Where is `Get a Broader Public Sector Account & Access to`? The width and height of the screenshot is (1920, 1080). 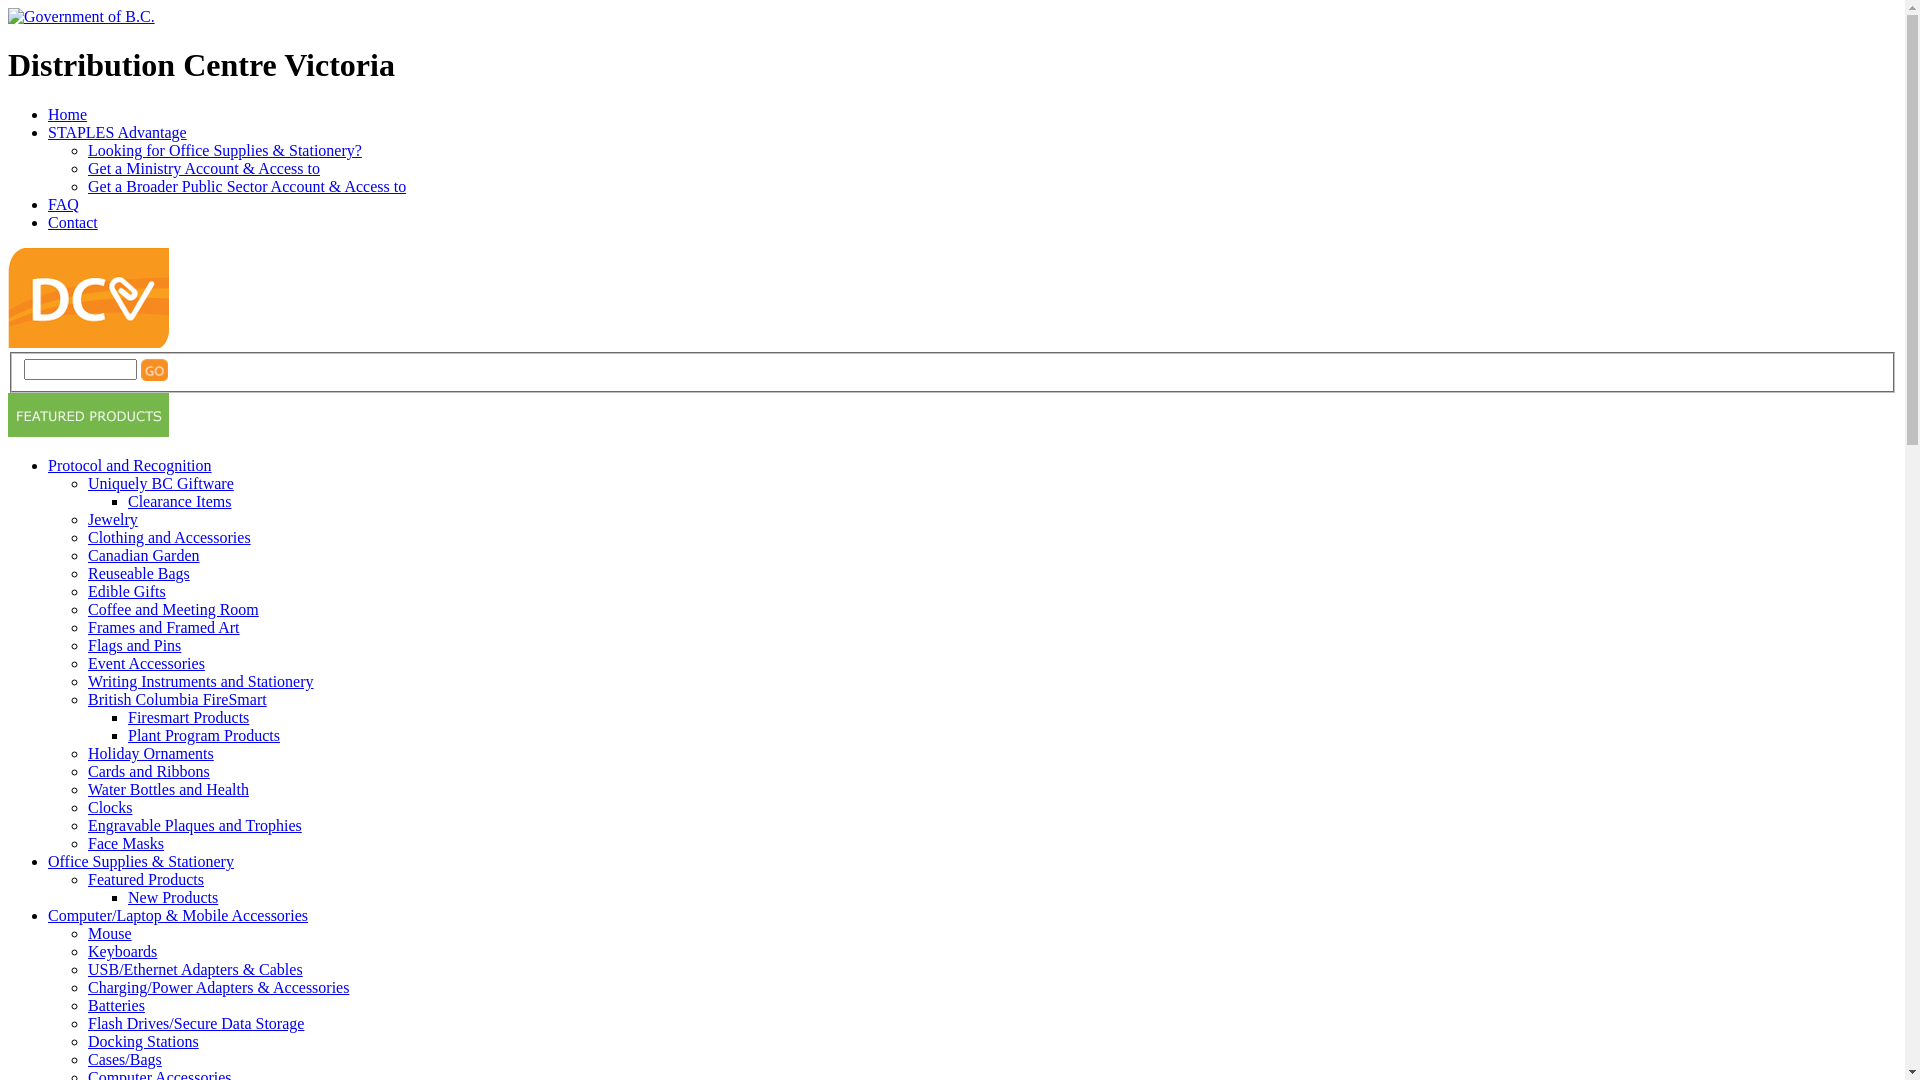
Get a Broader Public Sector Account & Access to is located at coordinates (247, 186).